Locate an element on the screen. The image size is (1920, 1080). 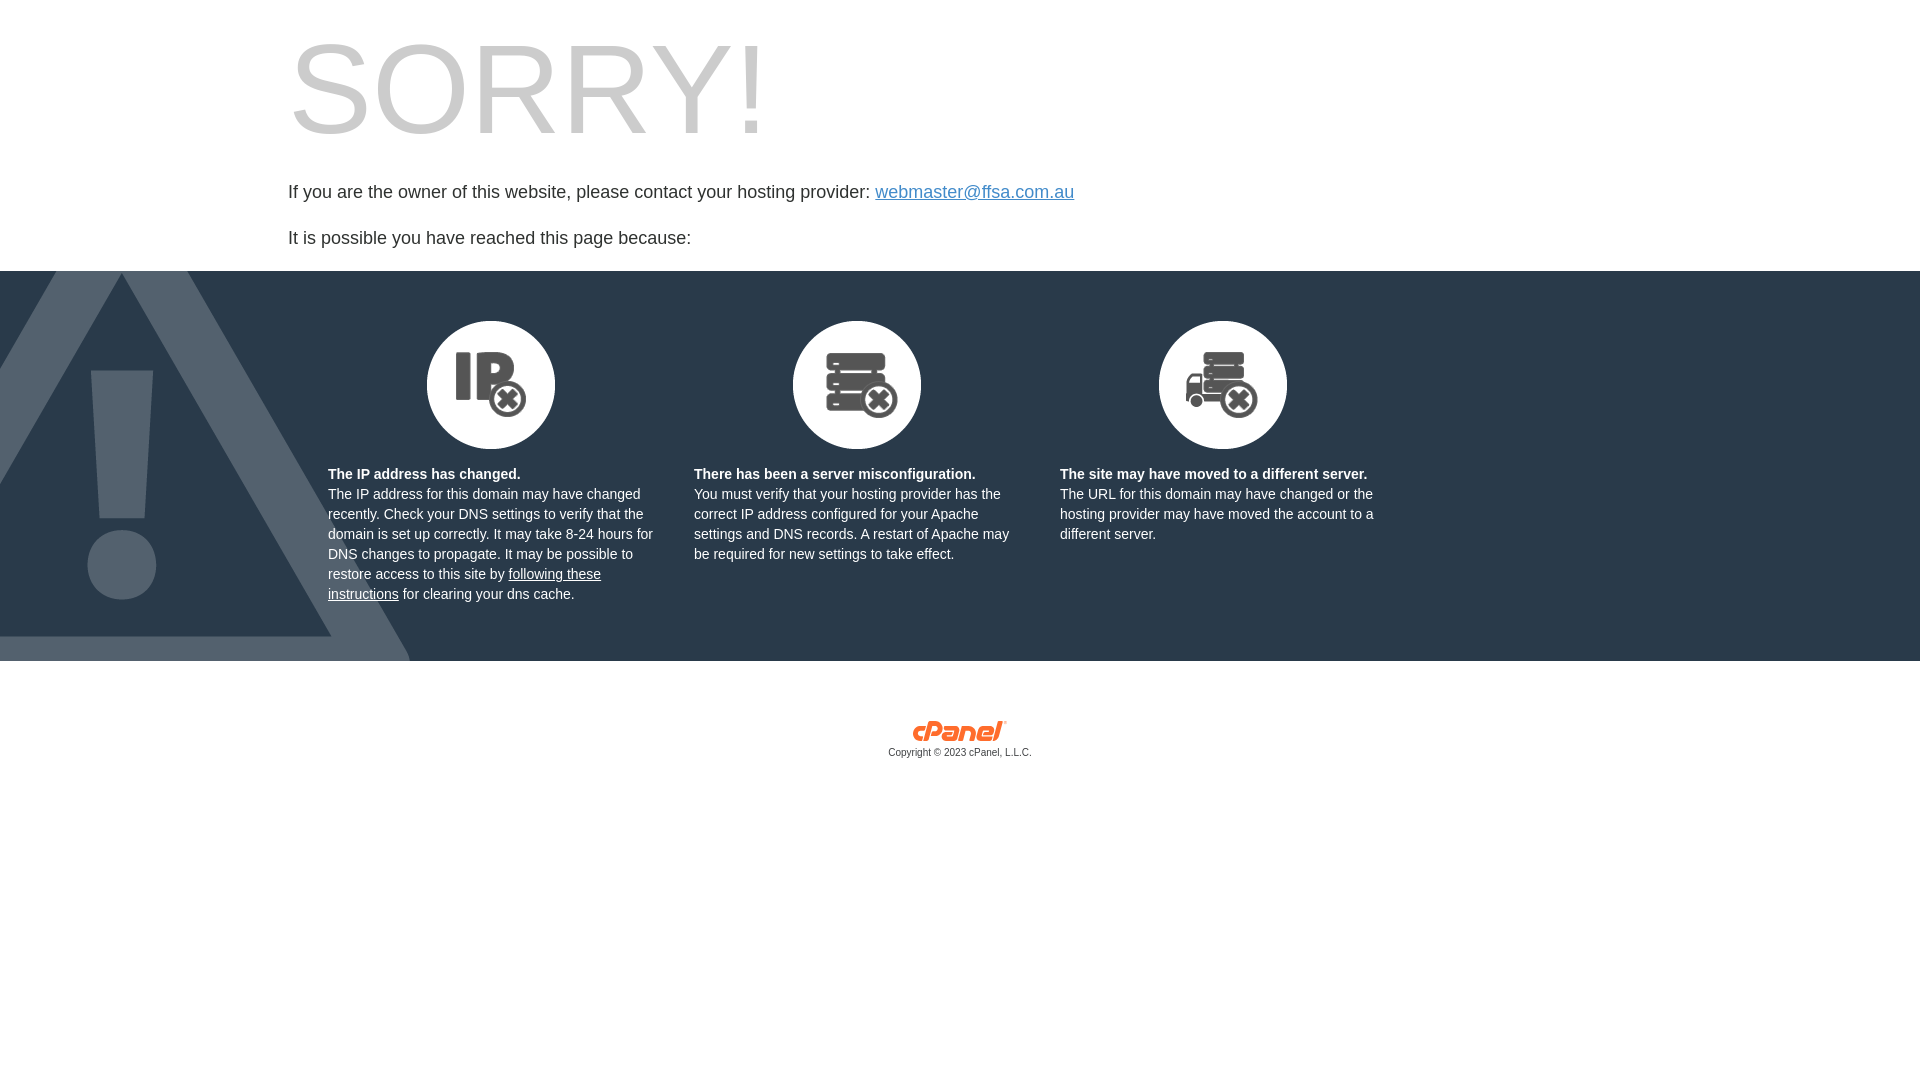
webmaster@ffsa.com.au is located at coordinates (974, 192).